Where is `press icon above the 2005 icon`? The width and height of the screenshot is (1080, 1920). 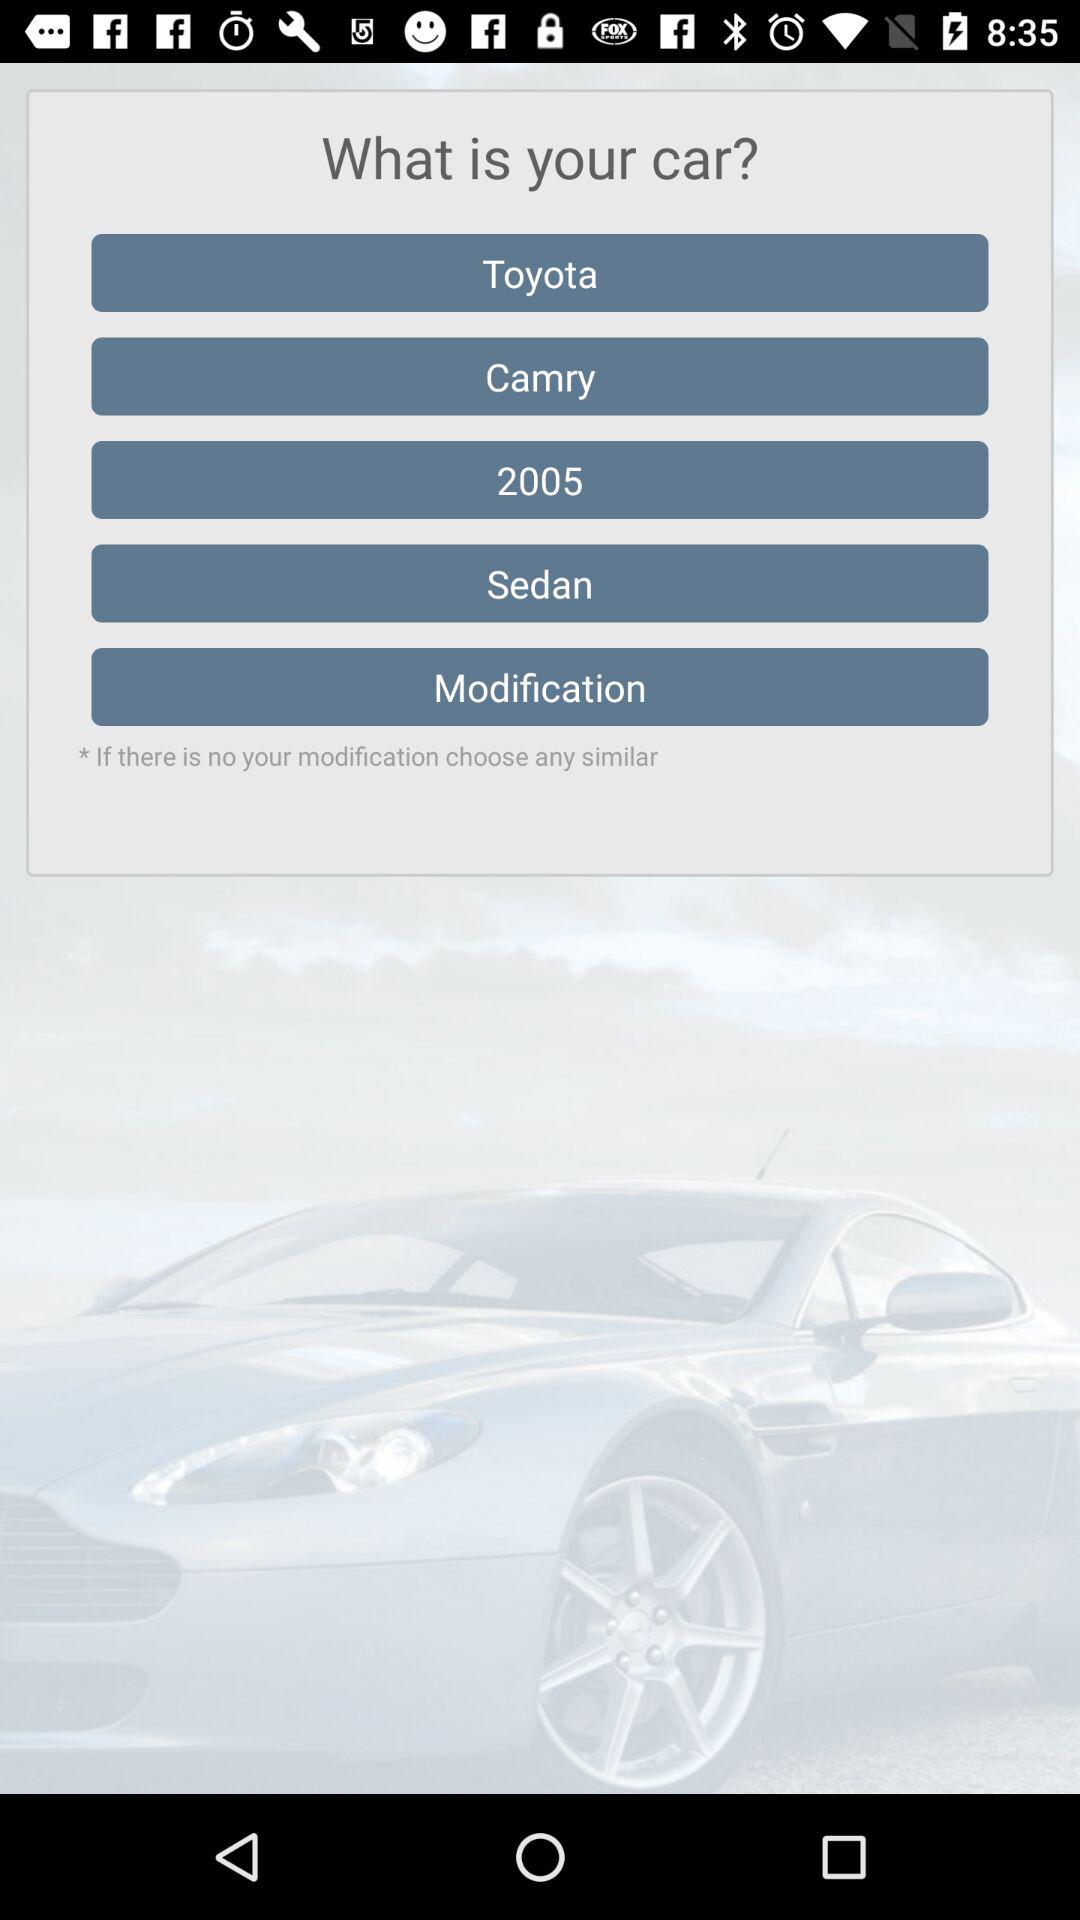 press icon above the 2005 icon is located at coordinates (540, 376).